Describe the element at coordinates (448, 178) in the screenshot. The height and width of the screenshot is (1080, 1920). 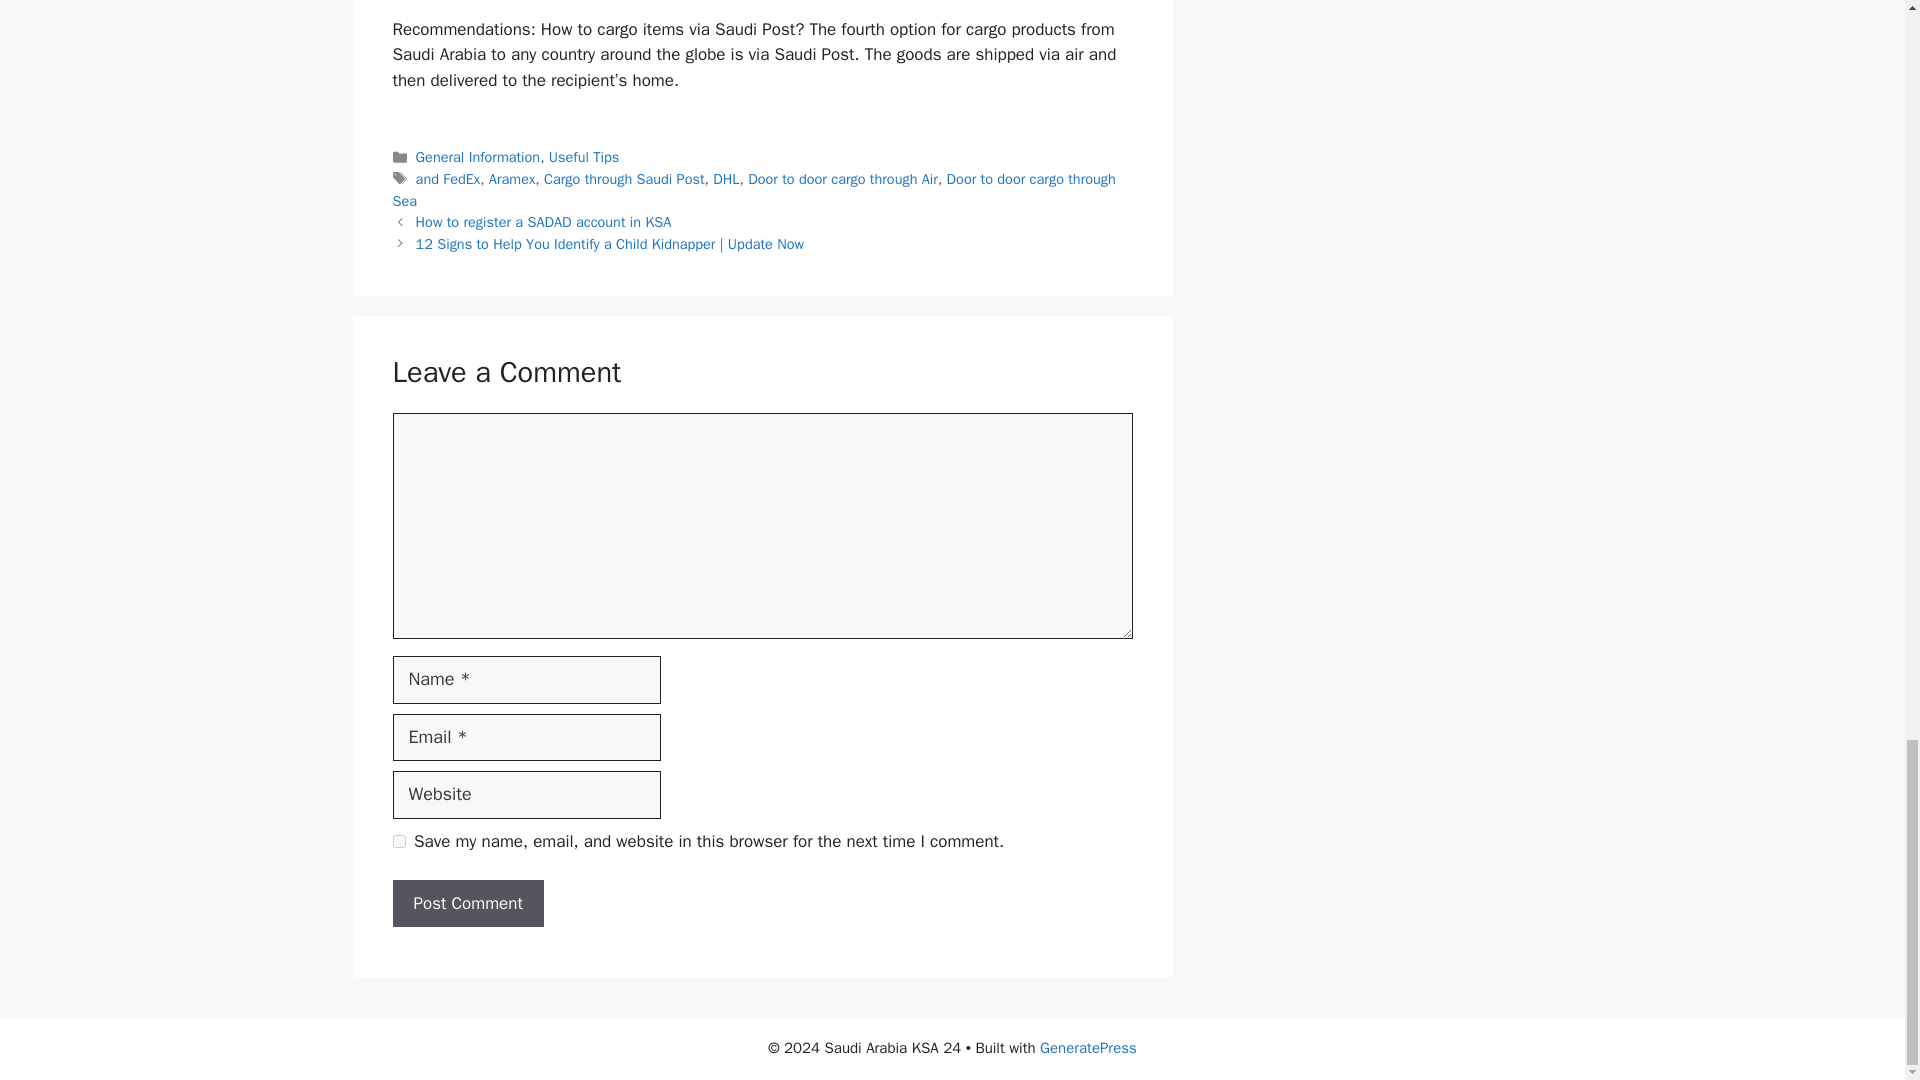
I see `and FedEx` at that location.